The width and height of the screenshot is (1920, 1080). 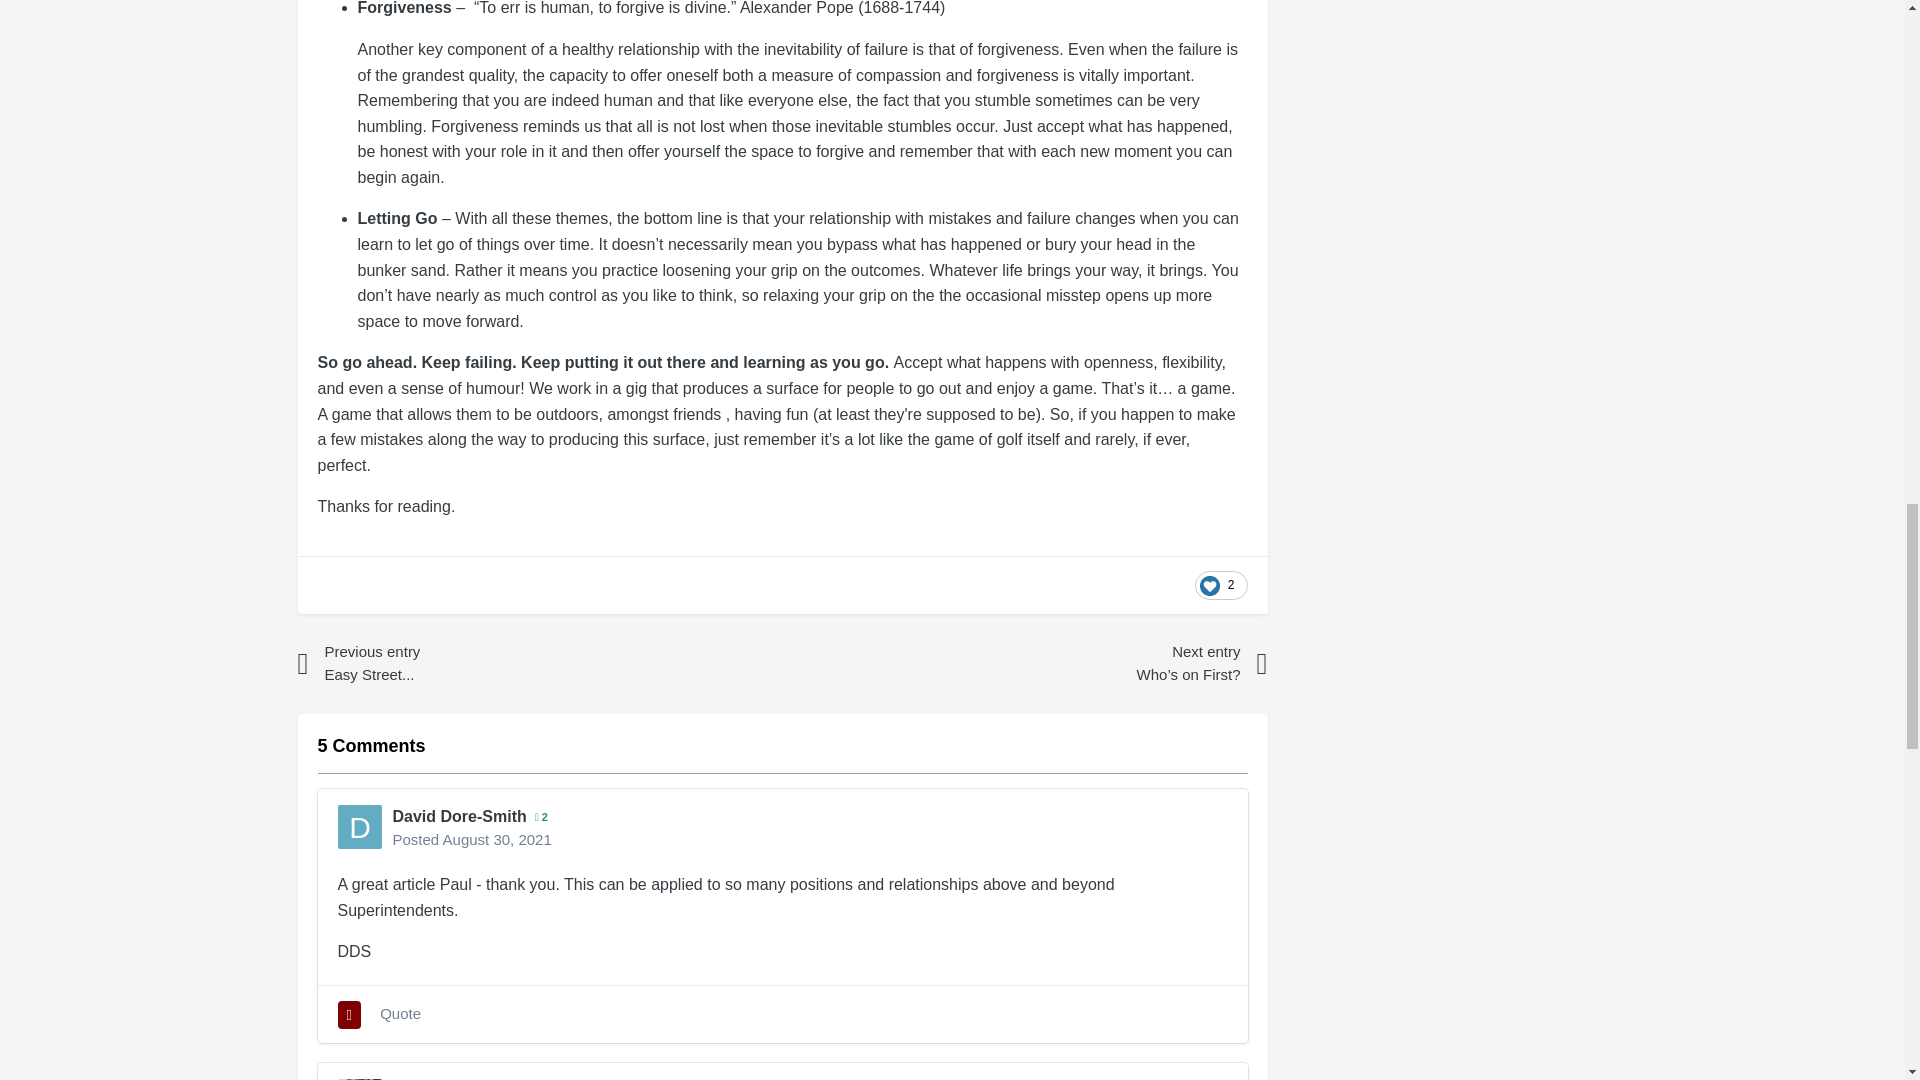 I want to click on Go to David Dore-Smith's profile, so click(x=458, y=816).